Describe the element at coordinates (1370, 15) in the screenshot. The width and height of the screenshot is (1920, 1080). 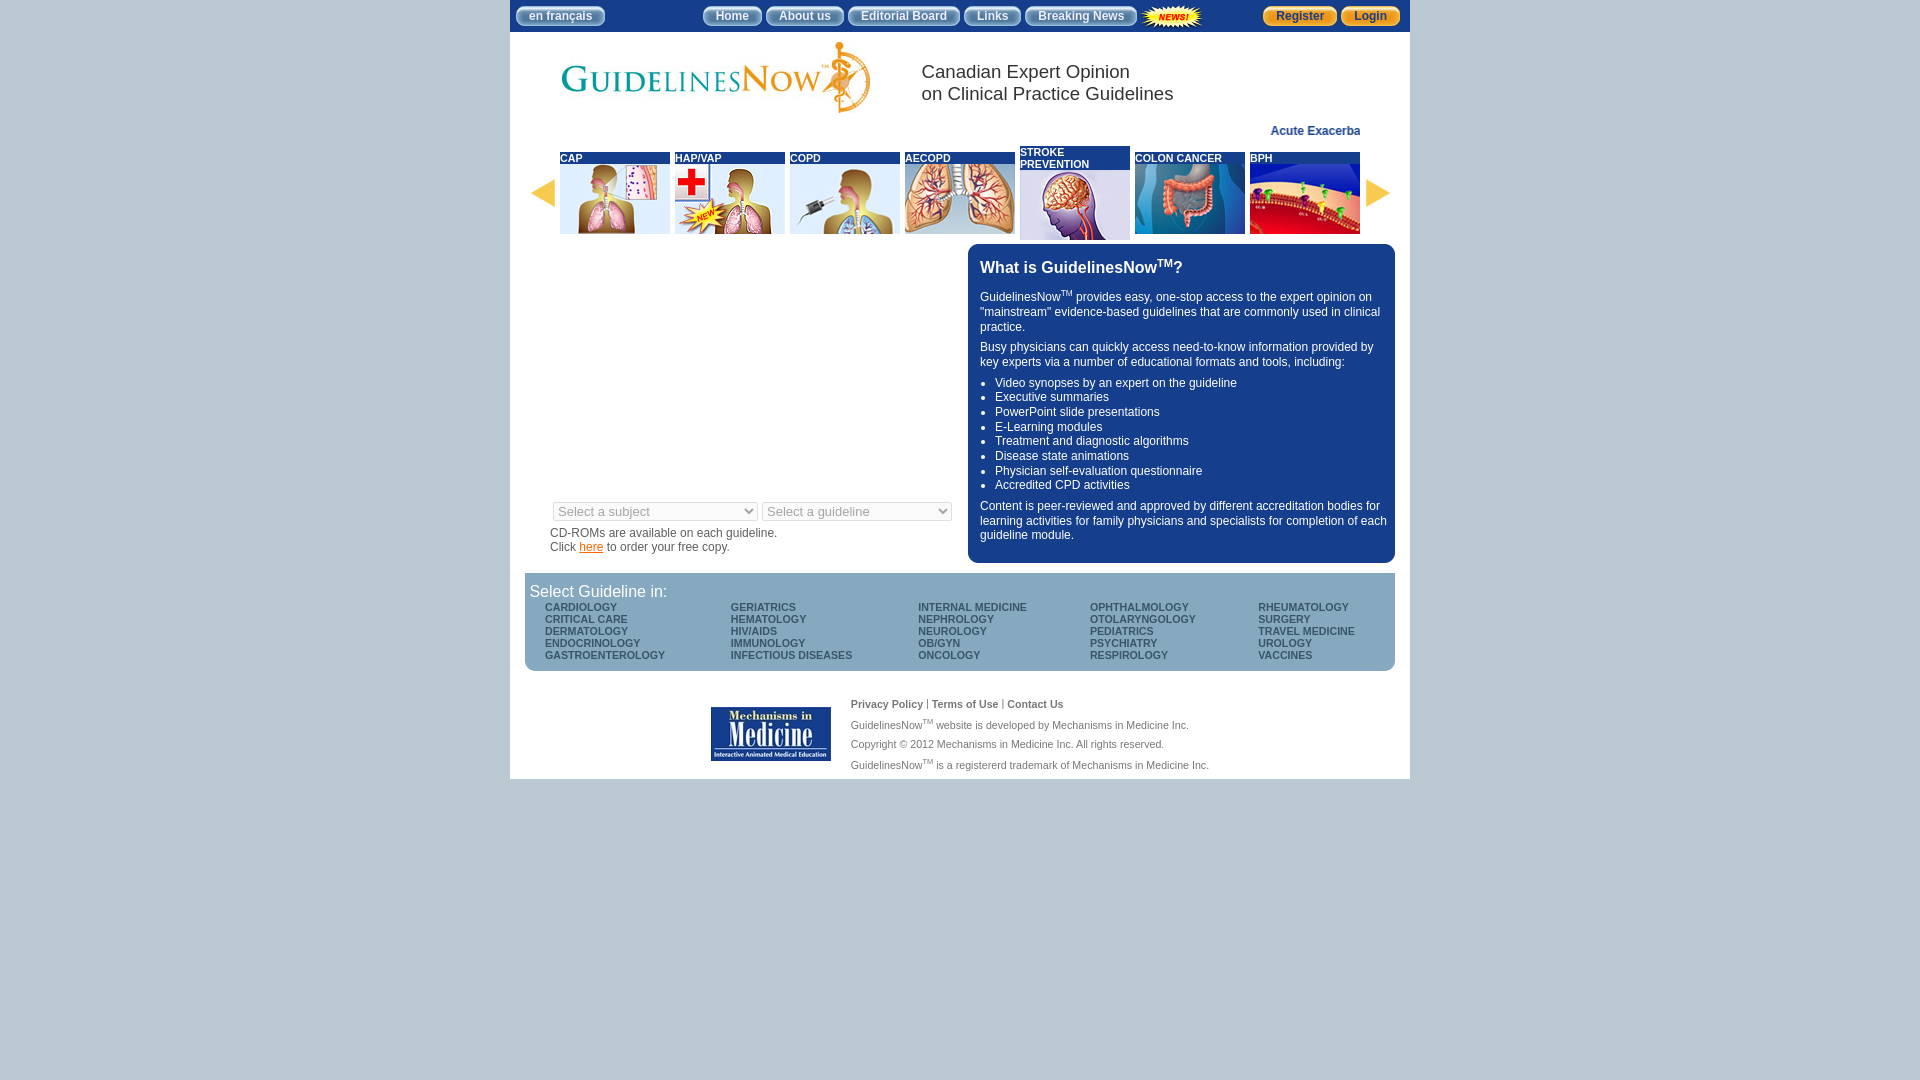
I see `Login` at that location.